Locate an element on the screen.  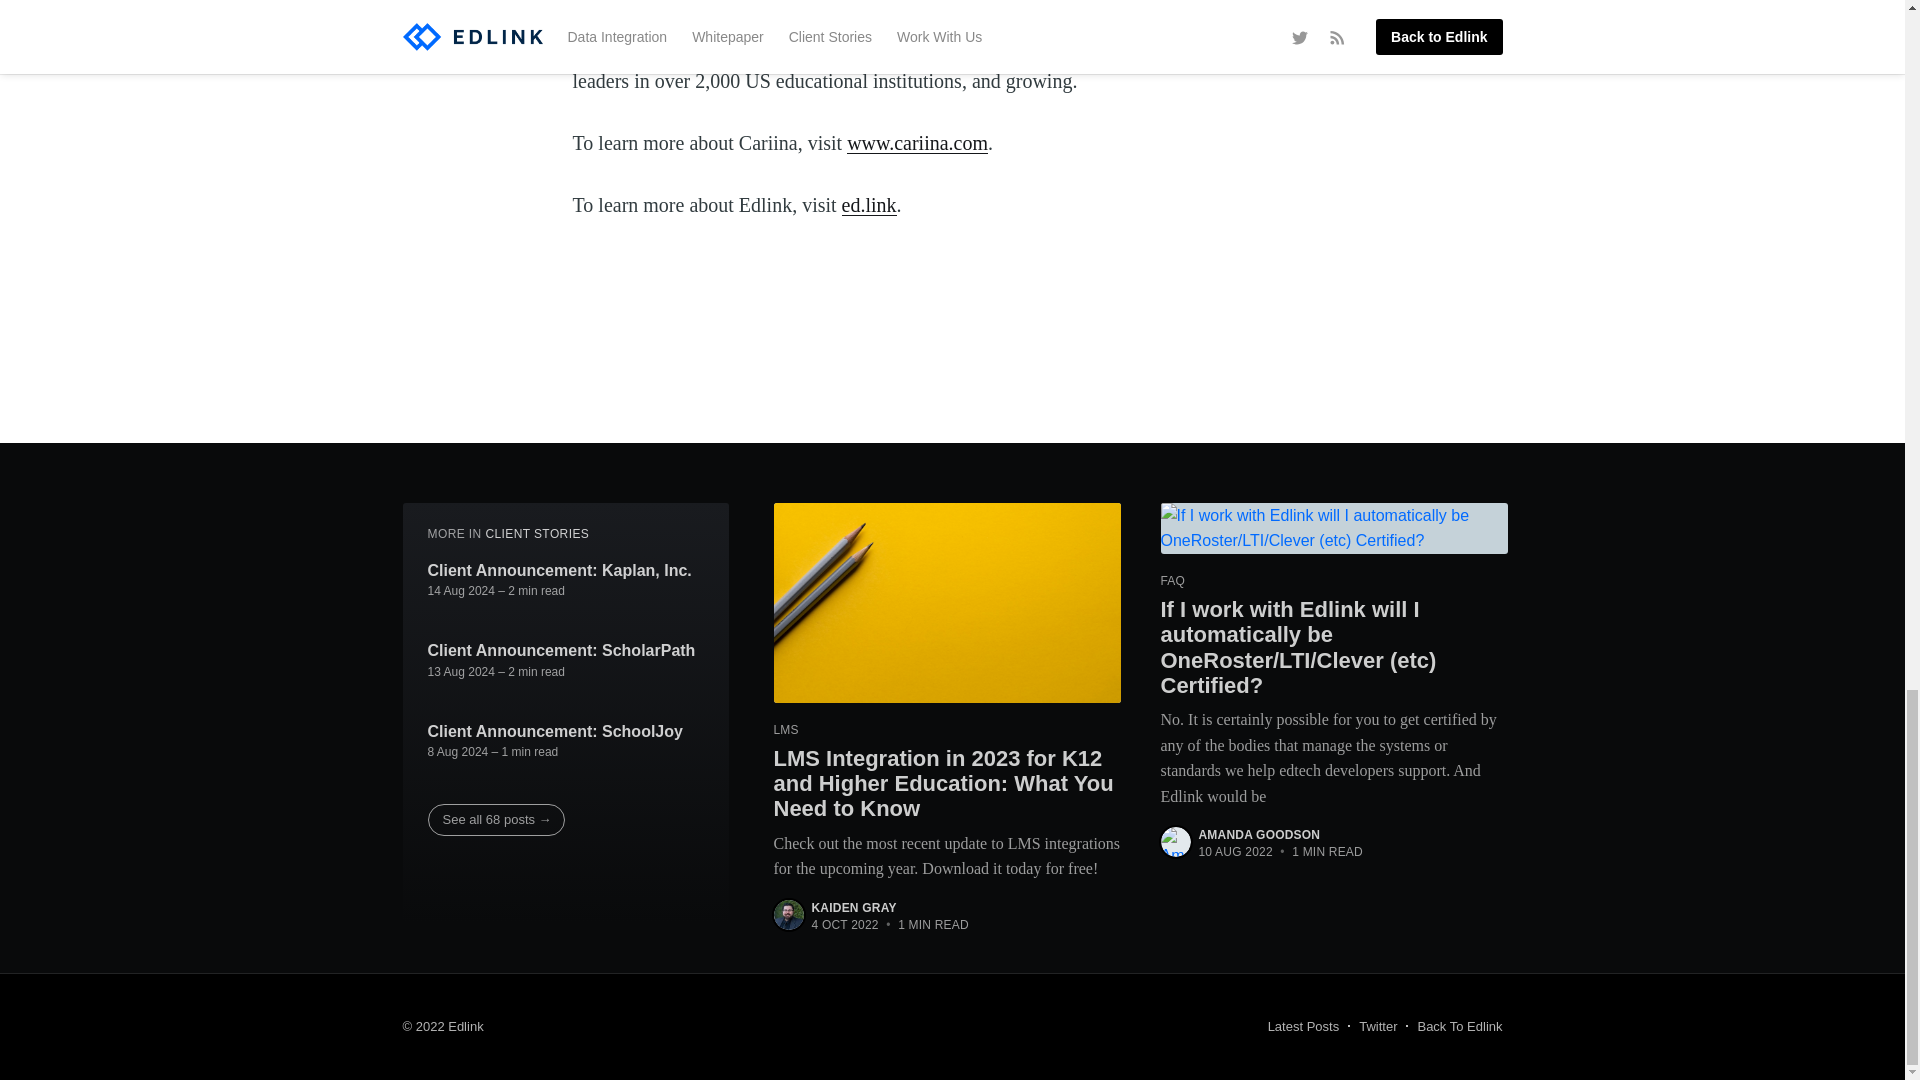
CLIENT STORIES is located at coordinates (537, 534).